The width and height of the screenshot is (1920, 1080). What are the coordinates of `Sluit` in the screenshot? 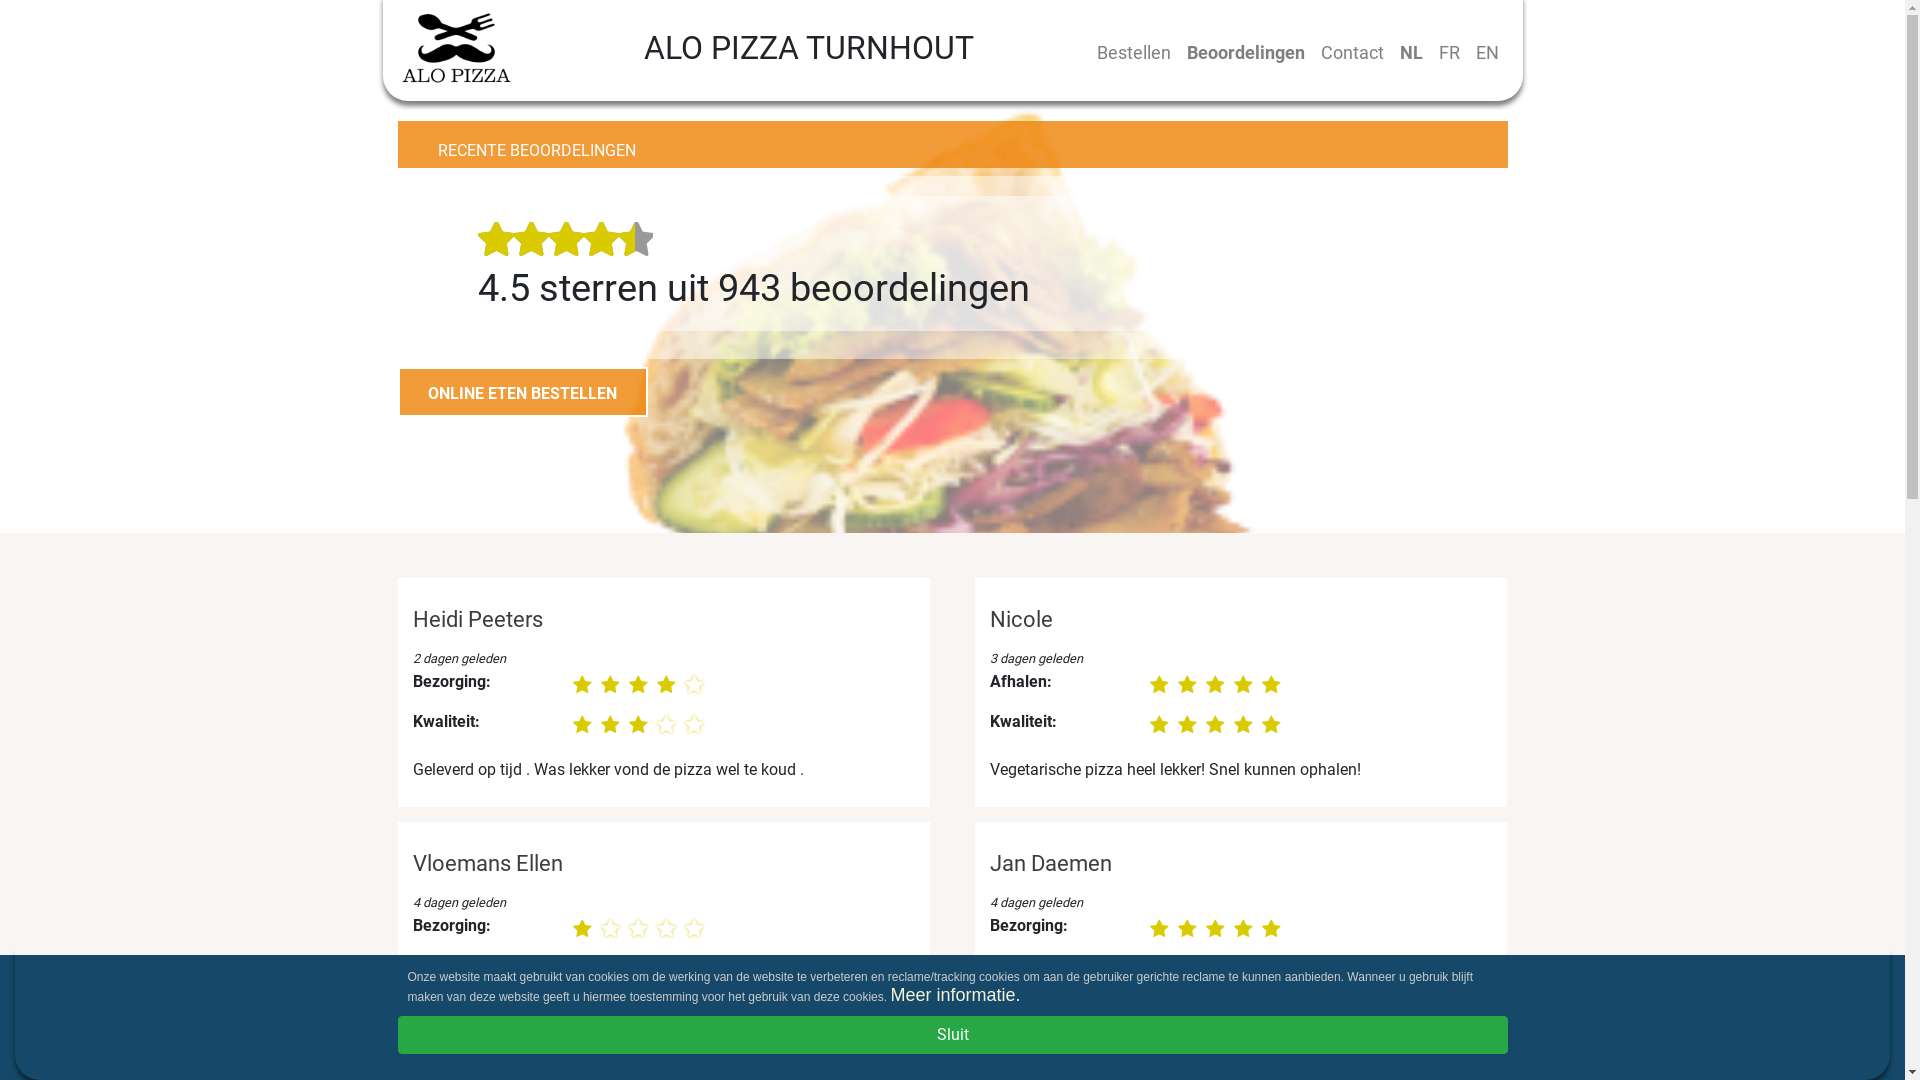 It's located at (953, 1035).